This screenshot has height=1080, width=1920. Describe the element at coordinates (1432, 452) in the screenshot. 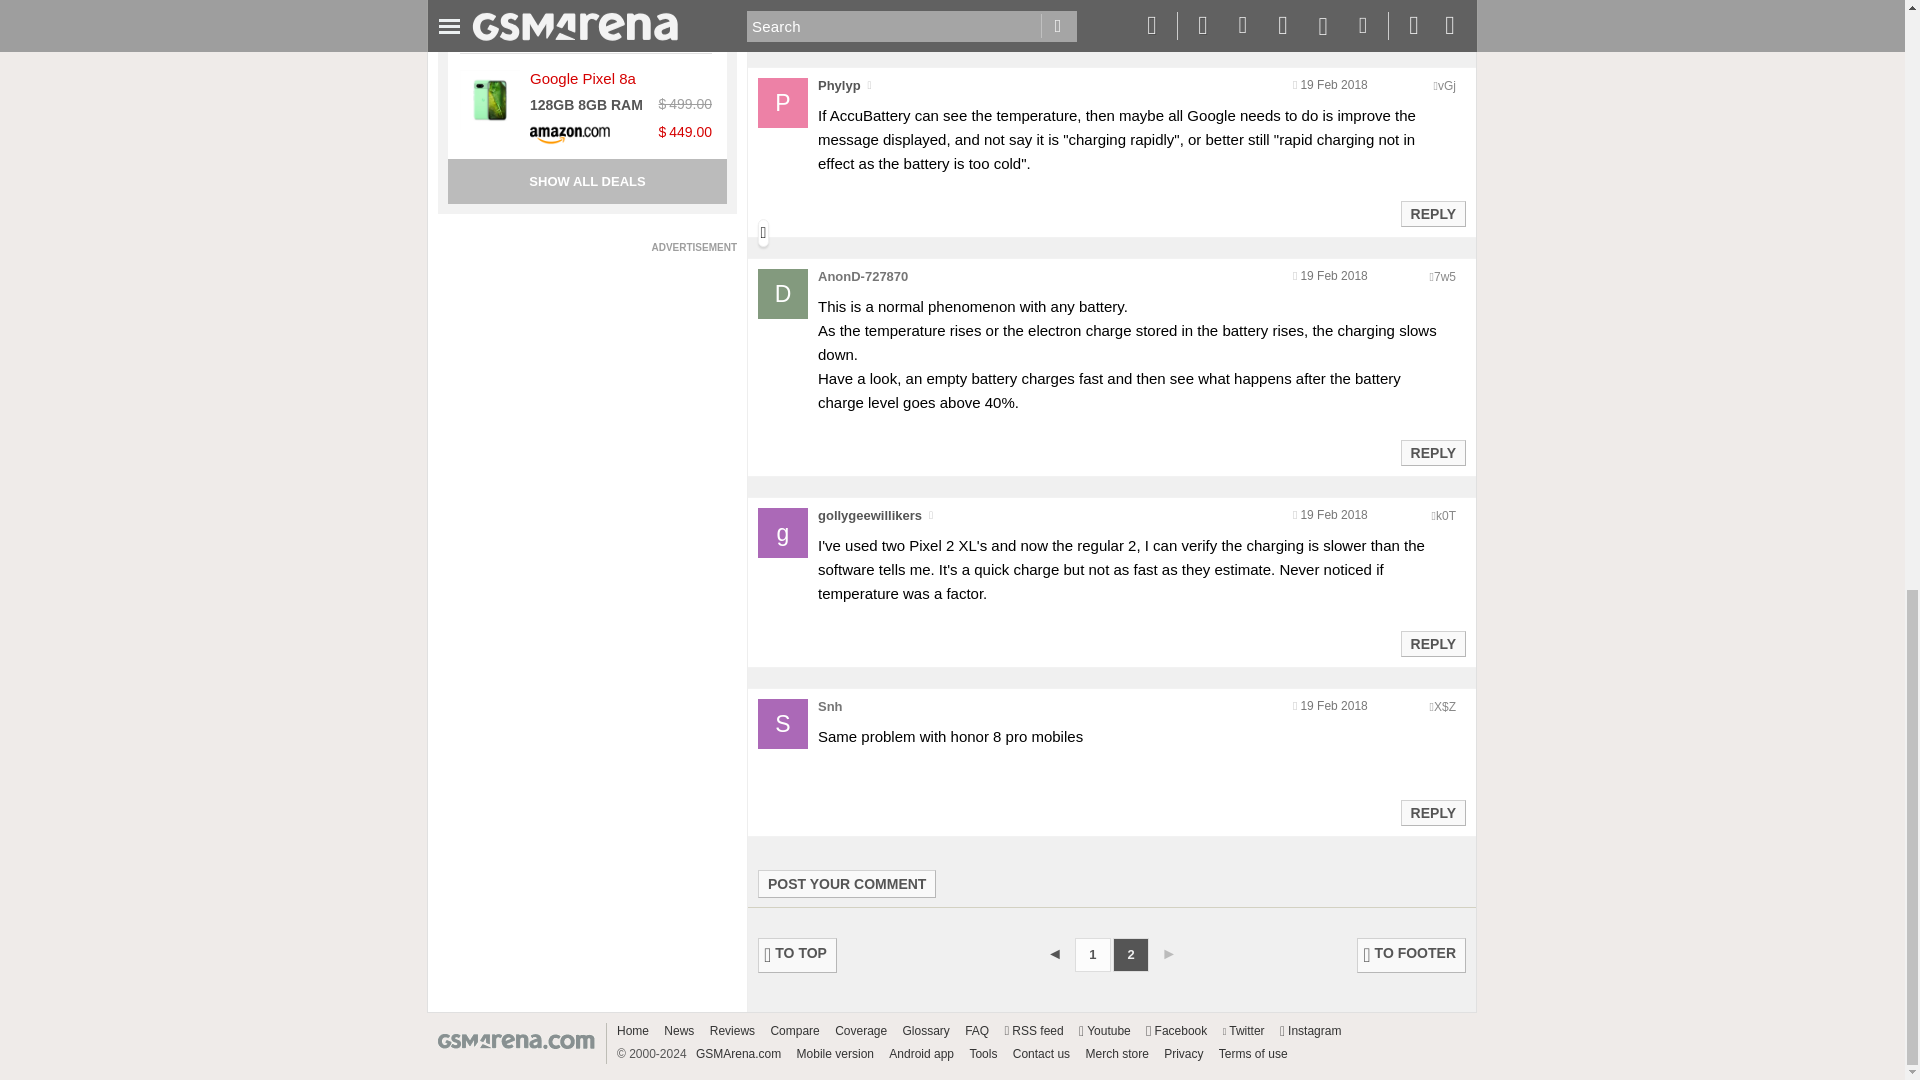

I see `Reply to this post` at that location.